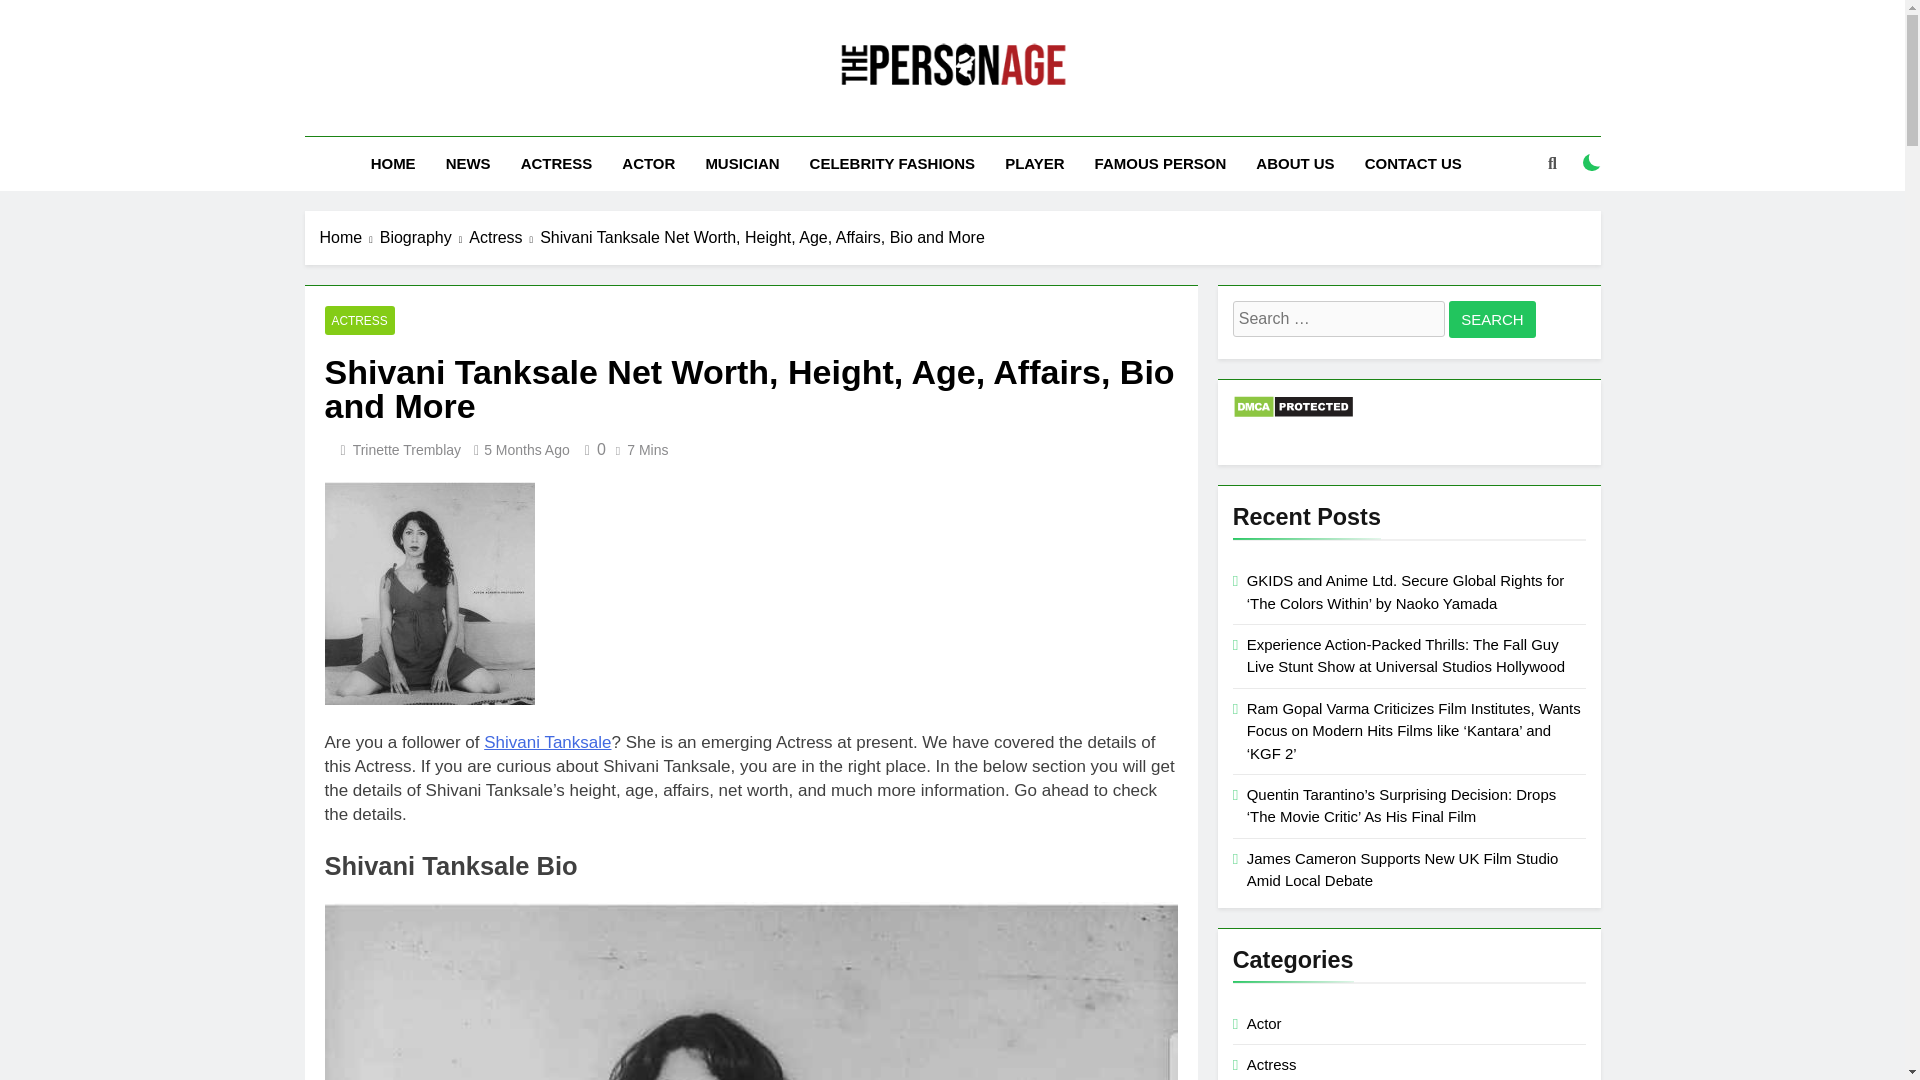 The height and width of the screenshot is (1080, 1920). I want to click on Biography, so click(425, 237).